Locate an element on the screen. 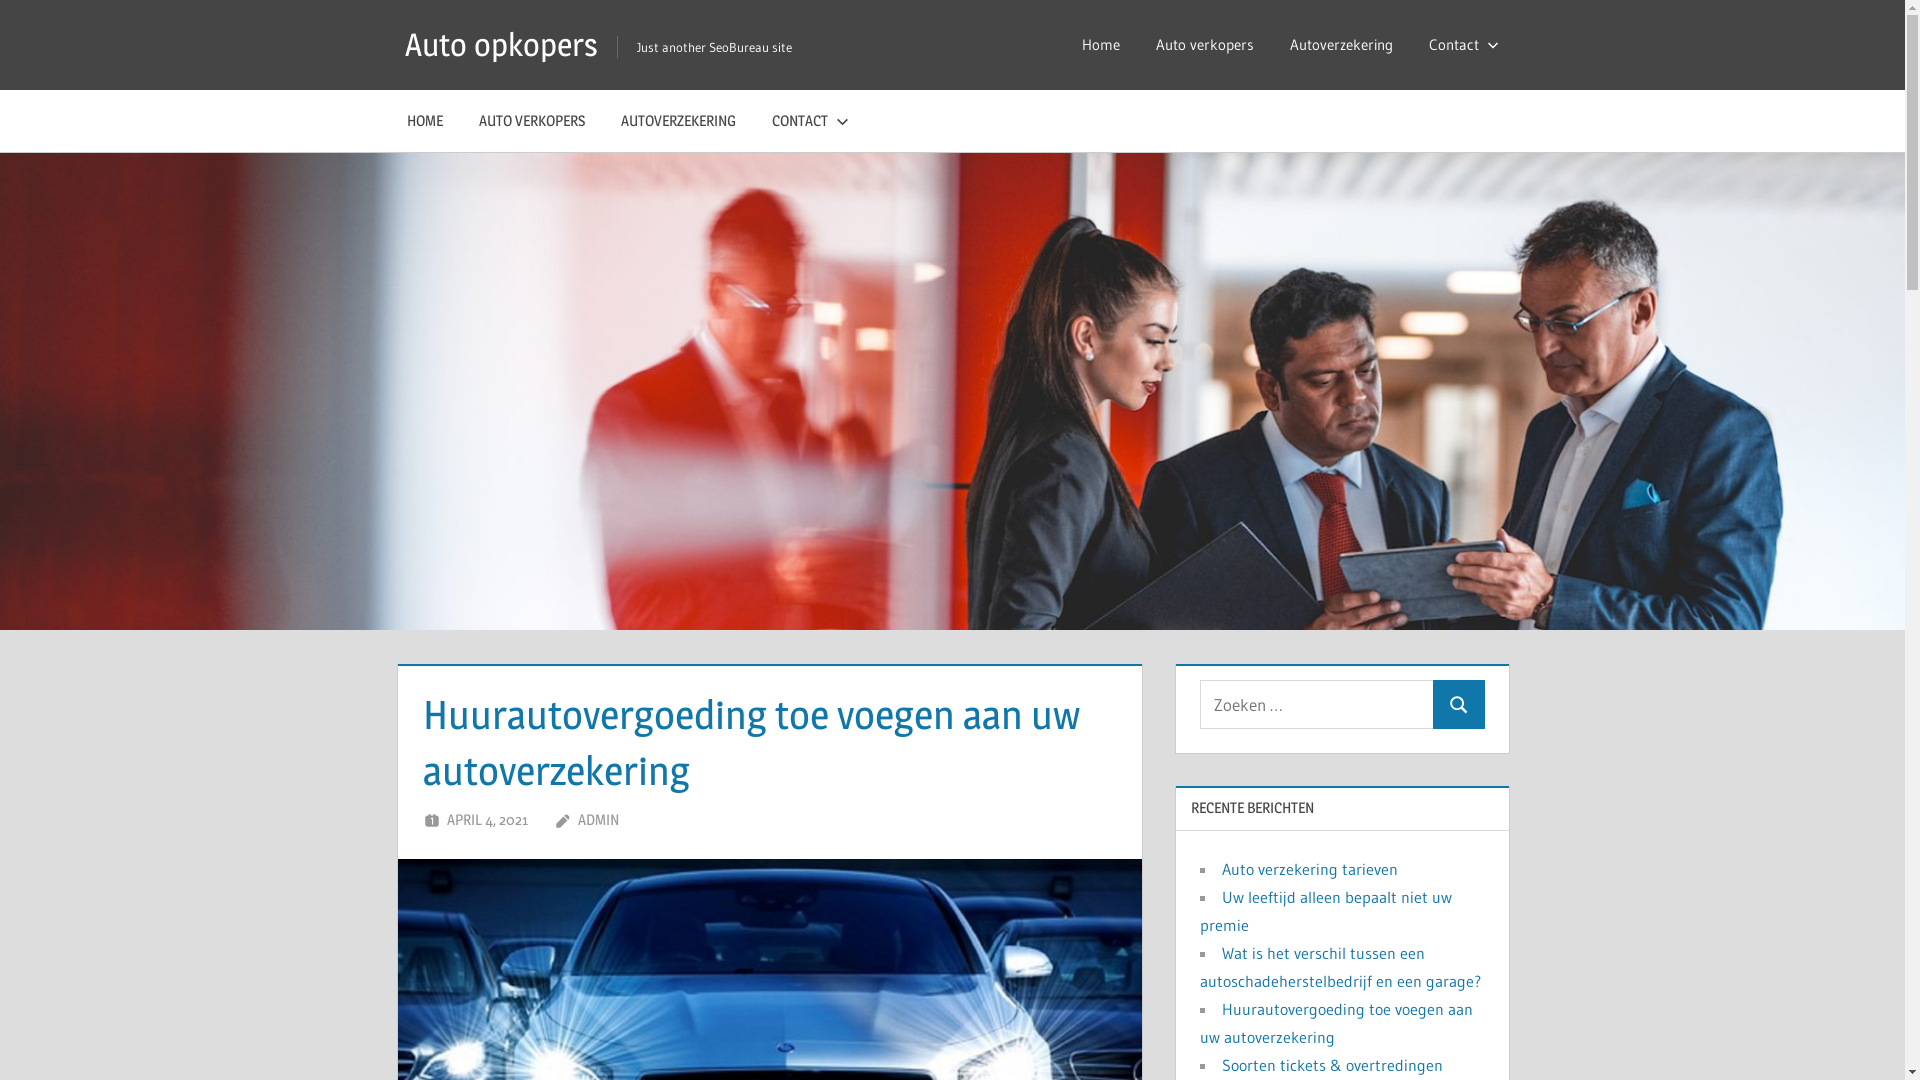 The width and height of the screenshot is (1920, 1080). APRIL 4, 2021 is located at coordinates (488, 820).